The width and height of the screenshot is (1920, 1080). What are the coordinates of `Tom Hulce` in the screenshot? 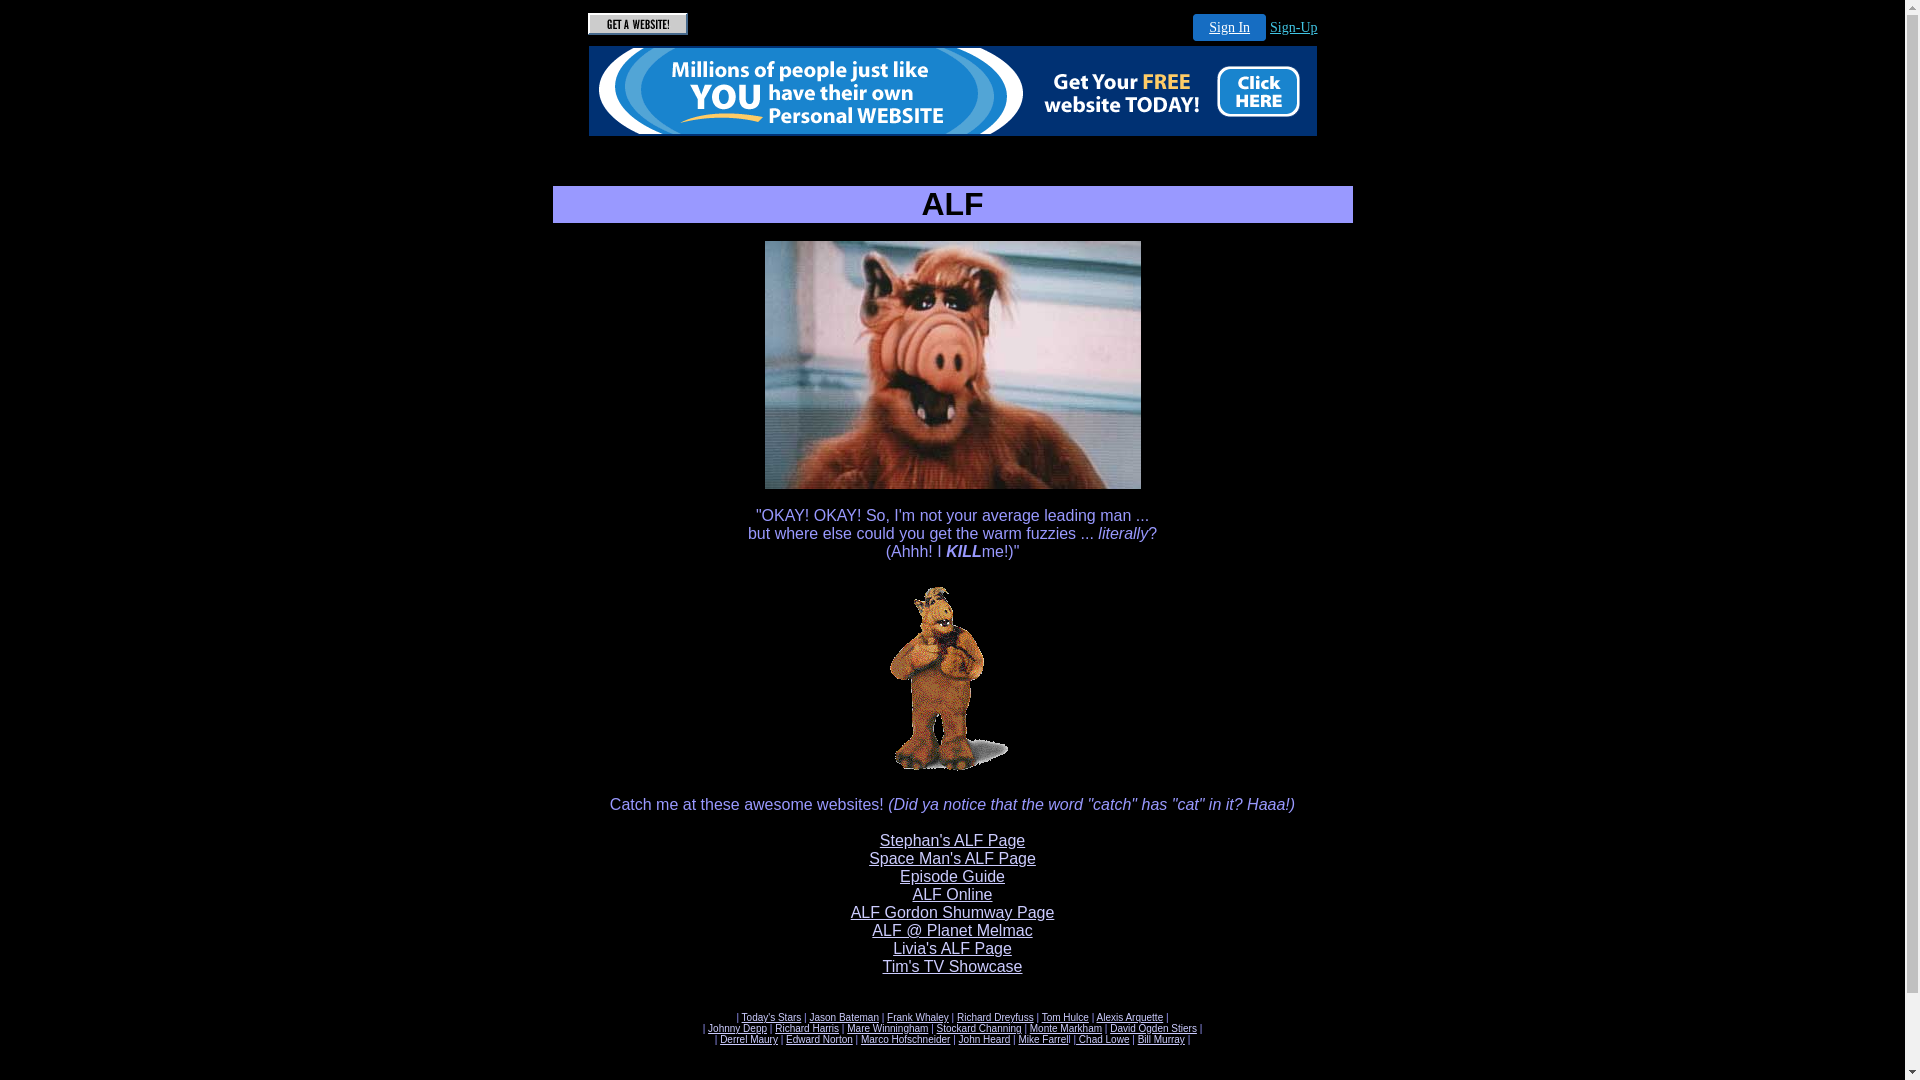 It's located at (1066, 1018).